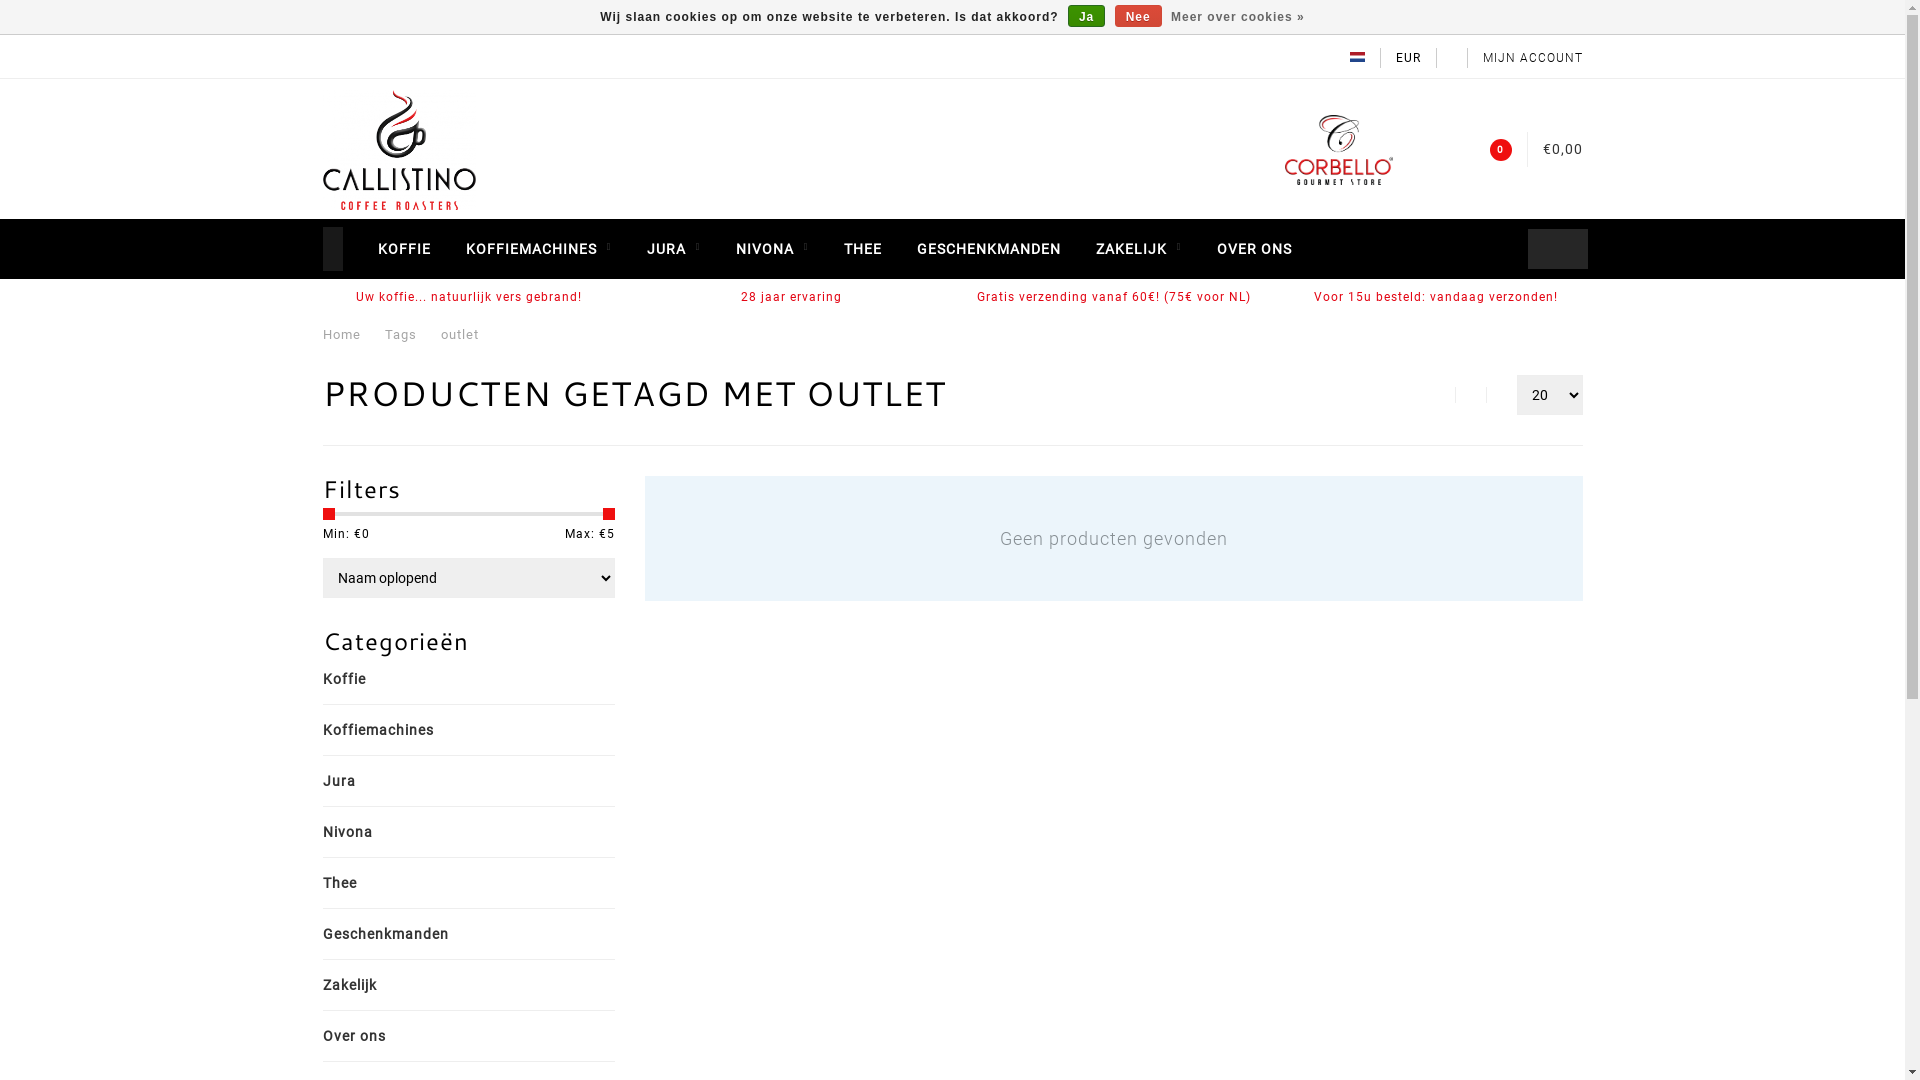  Describe the element at coordinates (1254, 249) in the screenshot. I see `OVER ONS` at that location.